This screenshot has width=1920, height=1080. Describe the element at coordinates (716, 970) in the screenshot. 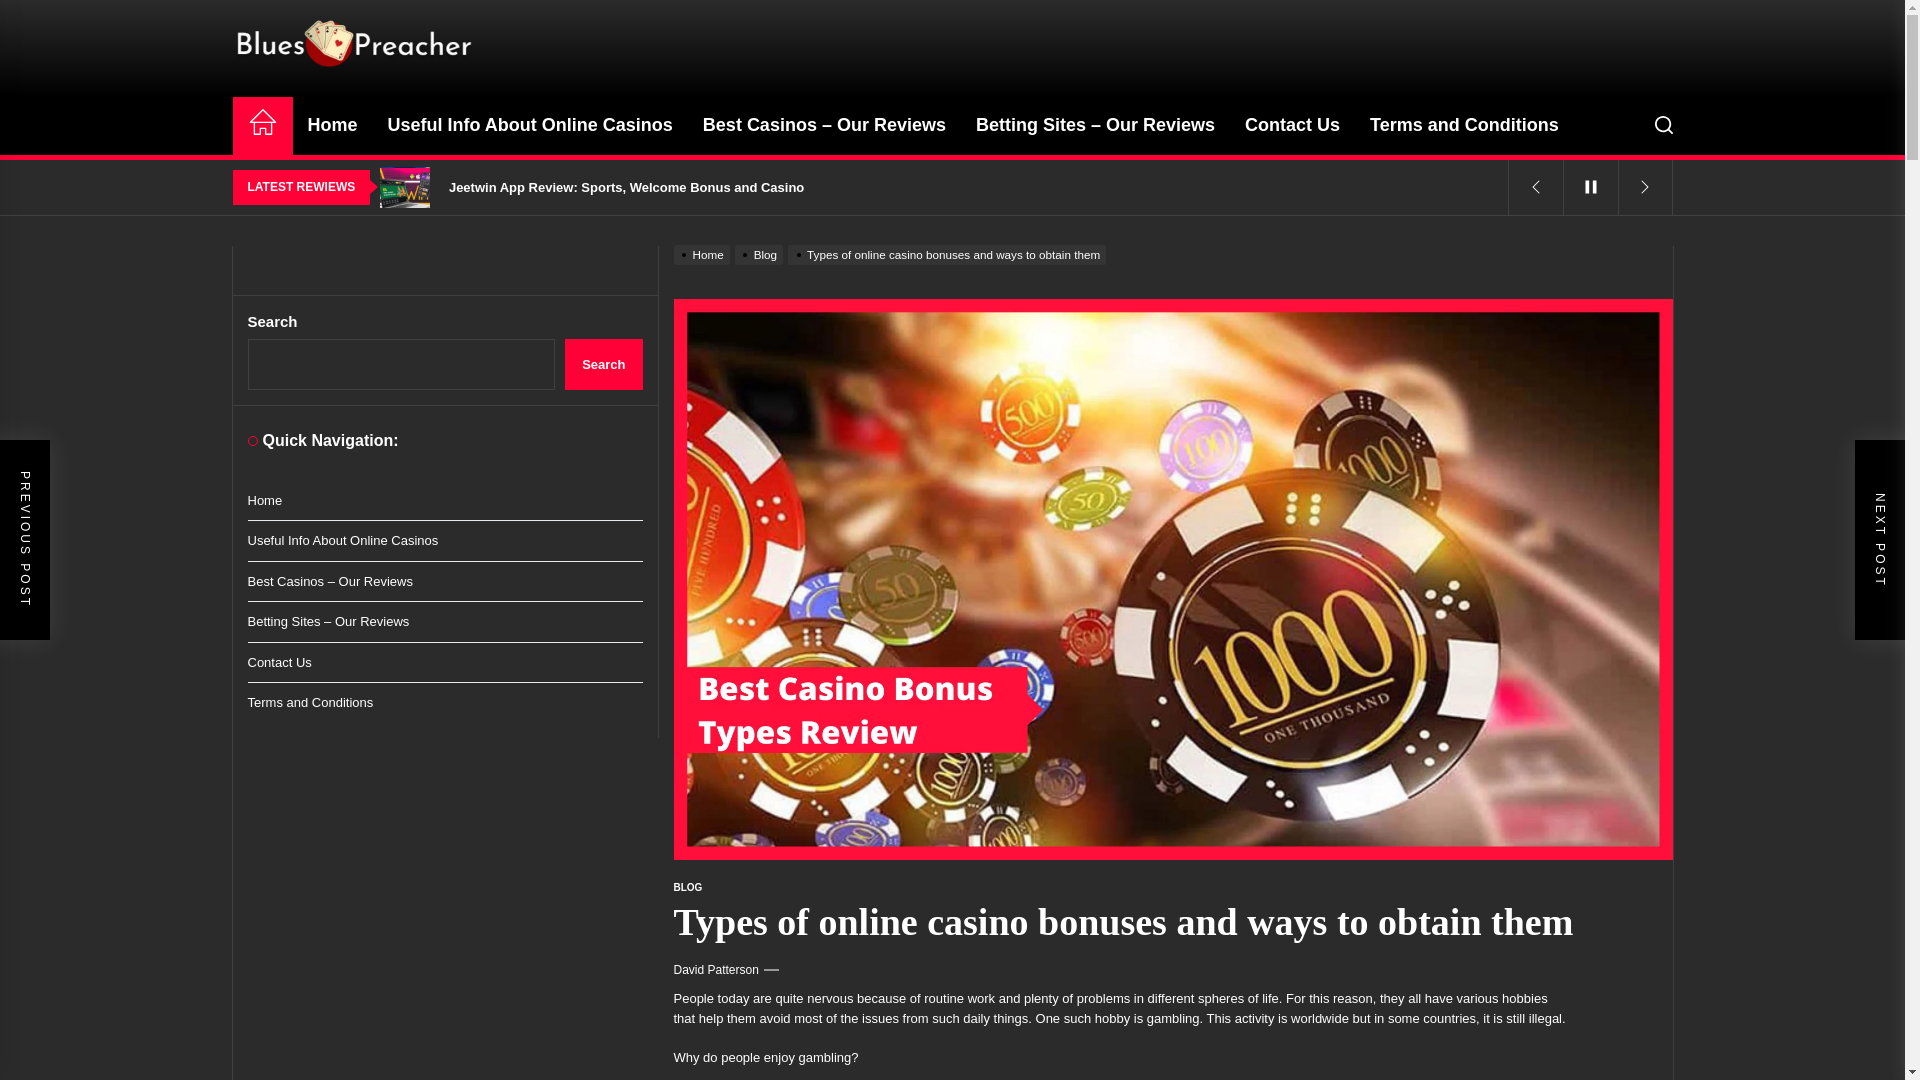

I see `David Patterson` at that location.